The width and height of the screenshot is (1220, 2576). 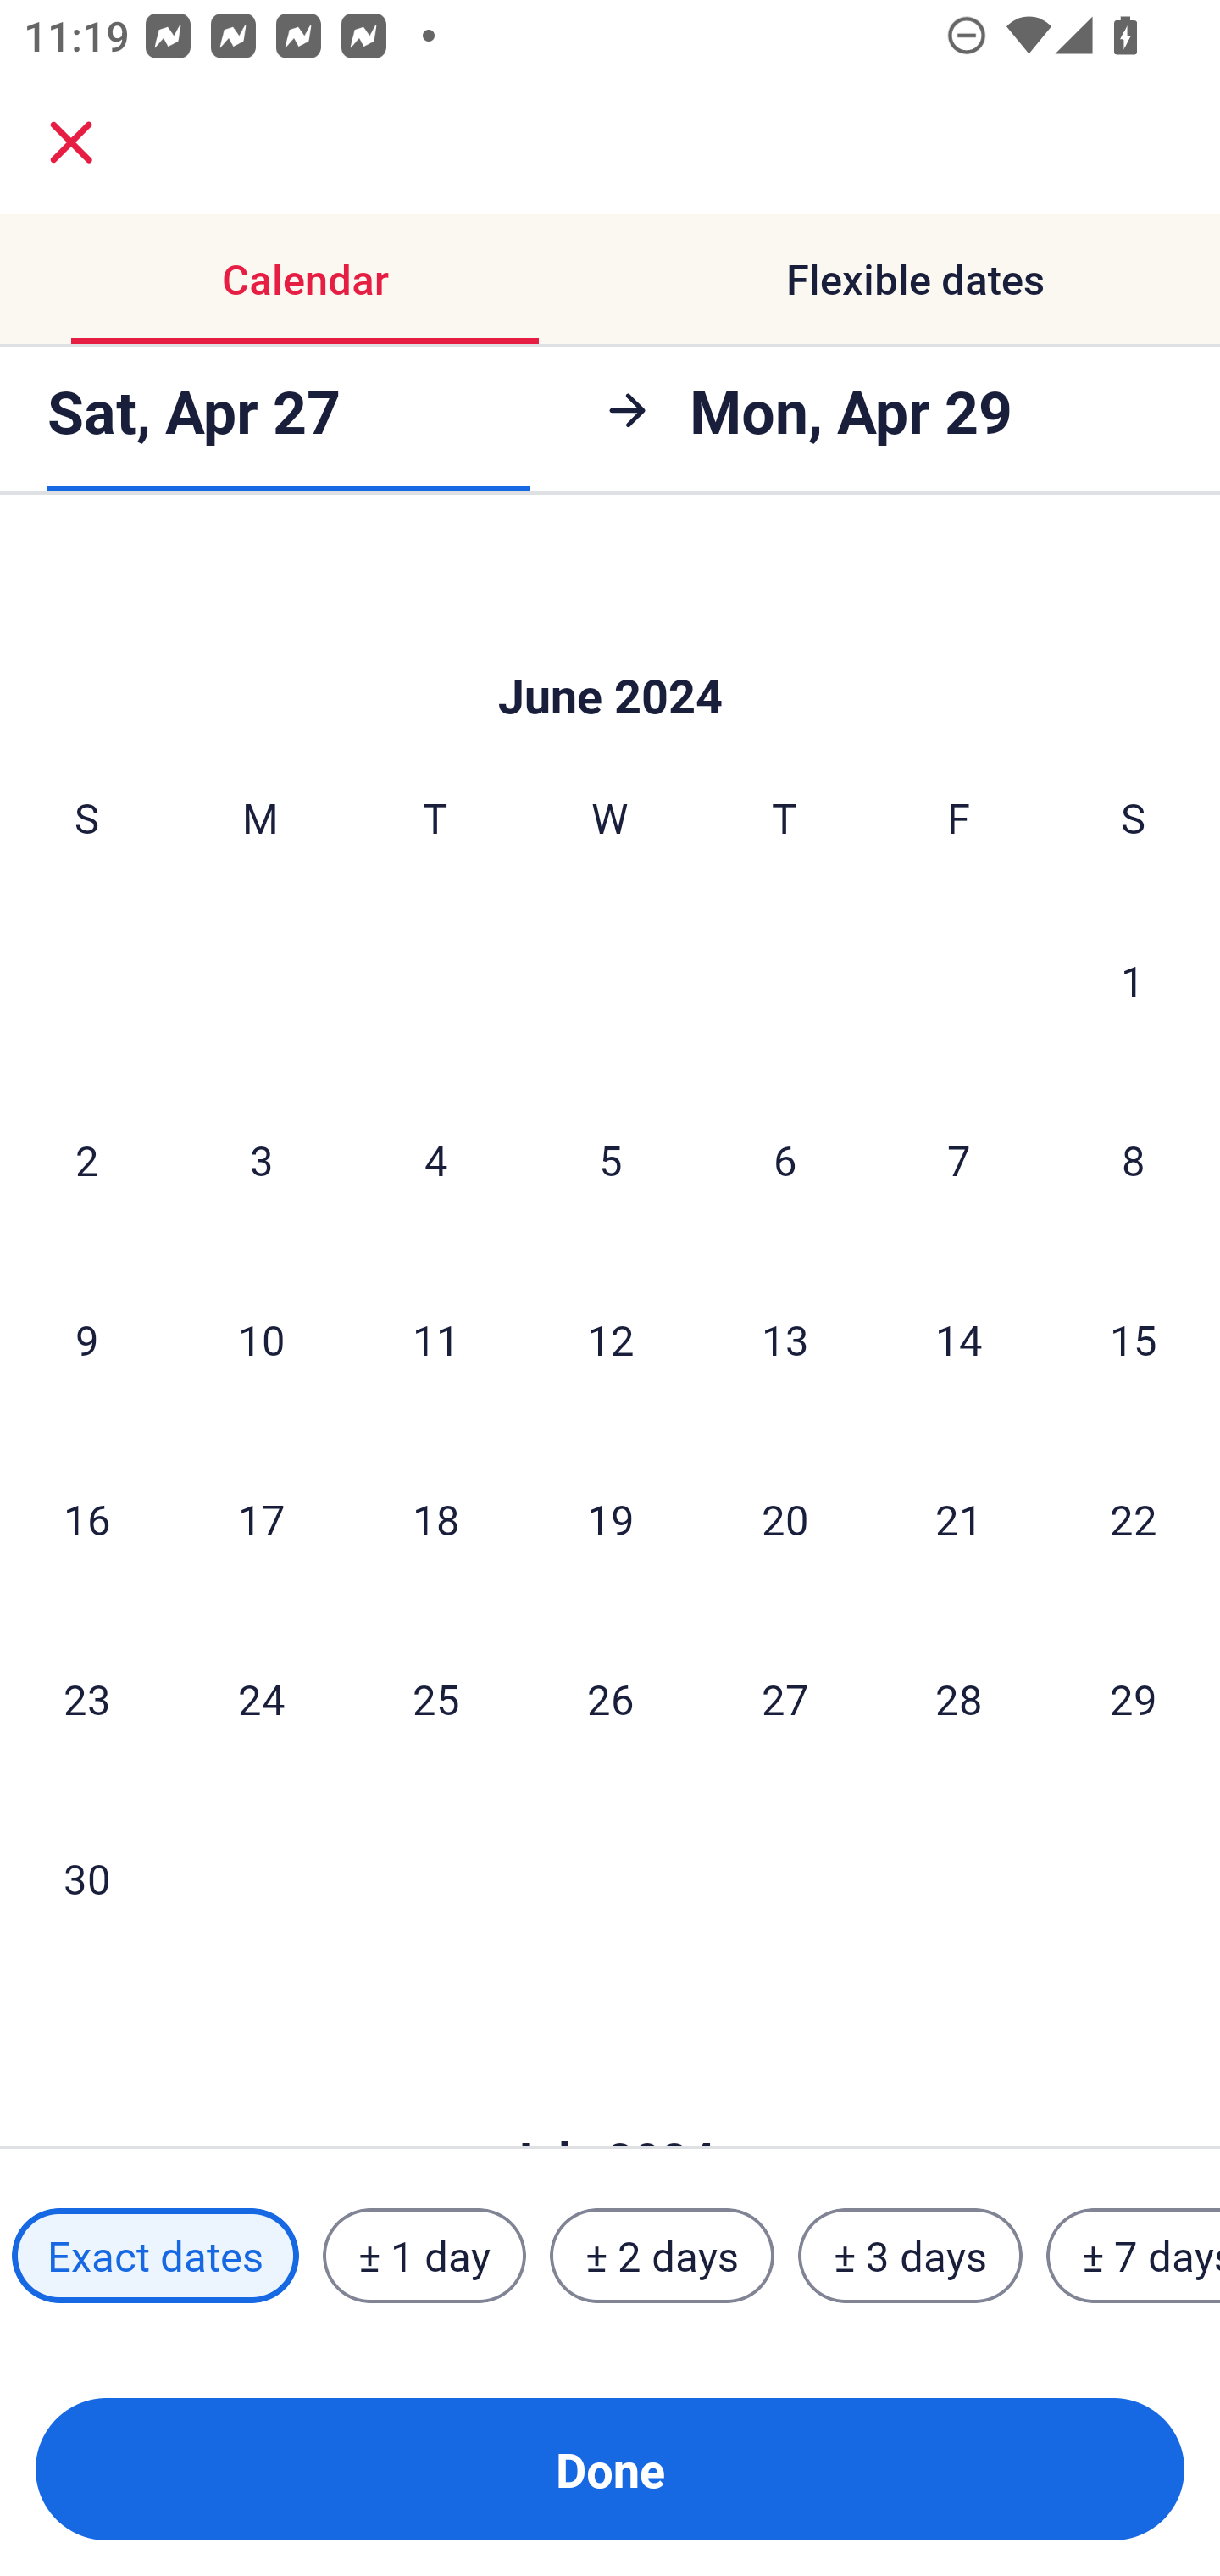 I want to click on 17 Monday, June 17, 2024, so click(x=261, y=1518).